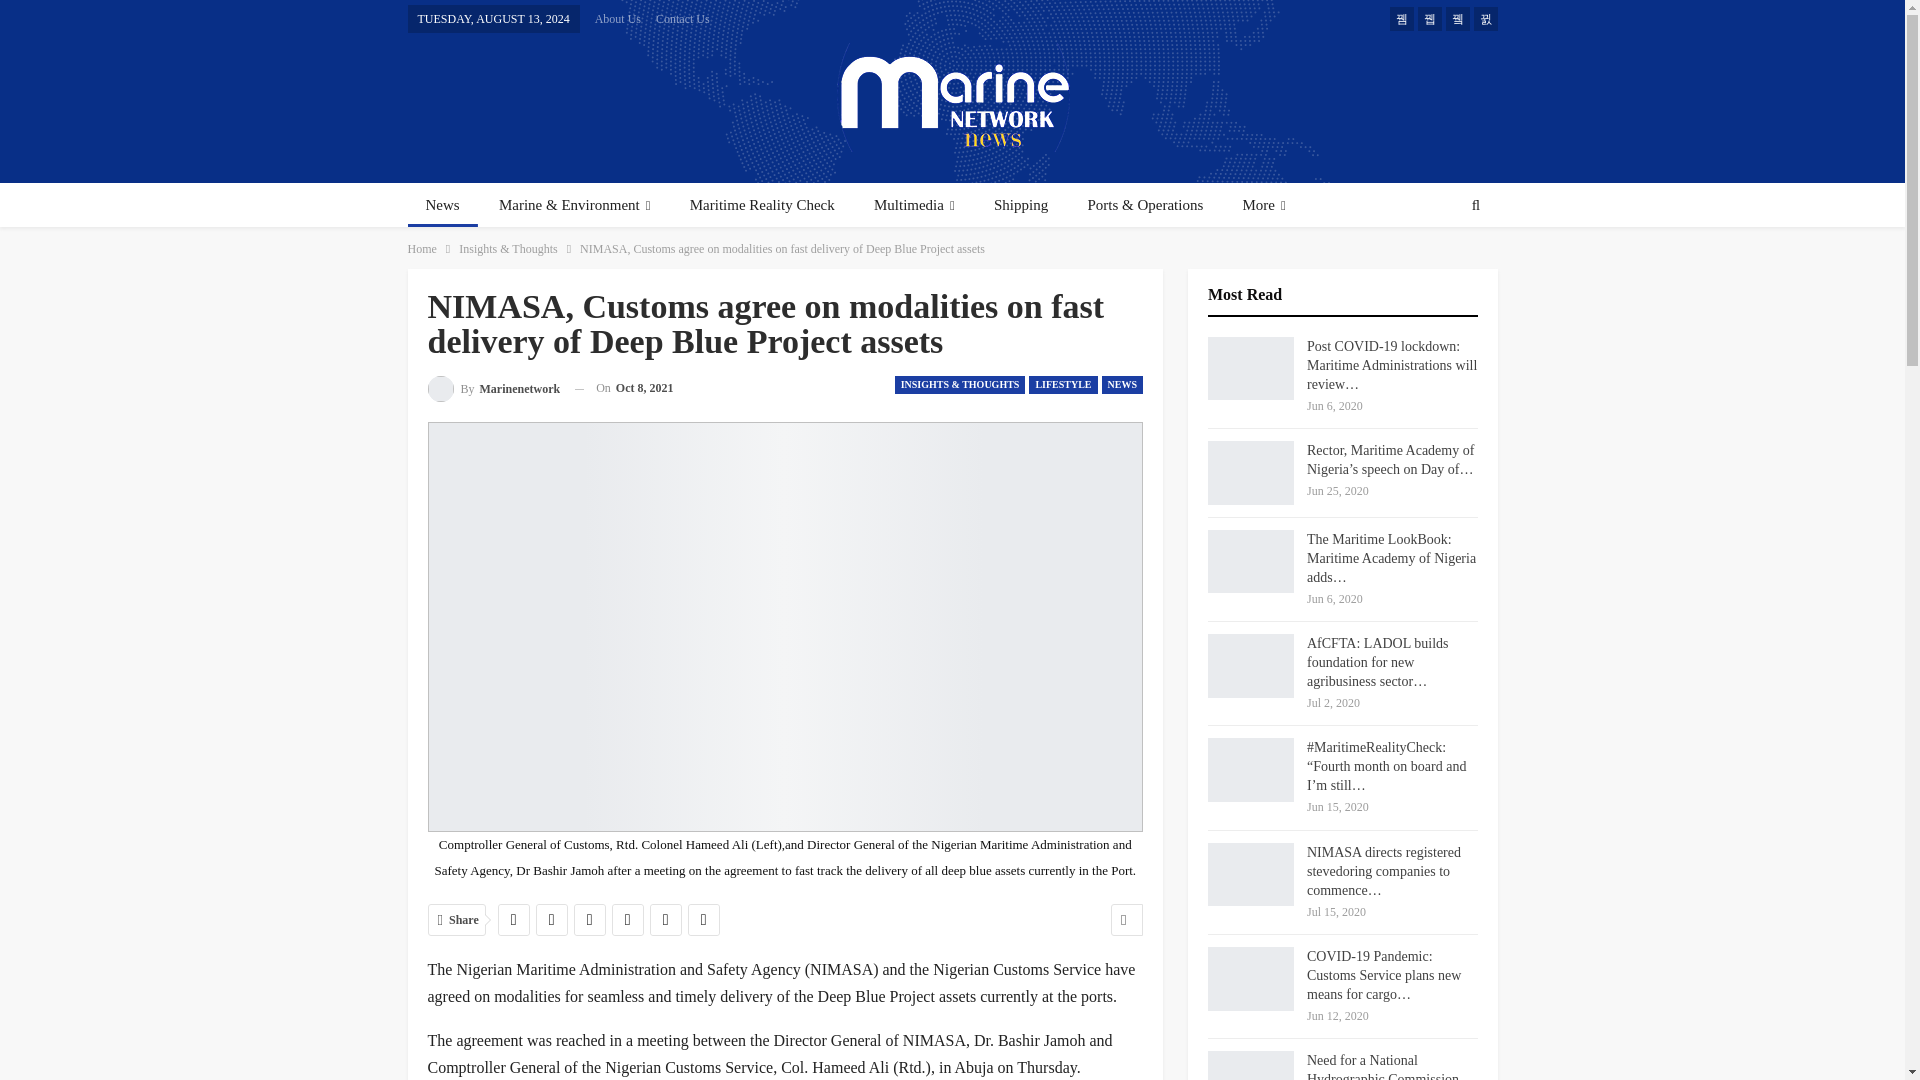 This screenshot has height=1080, width=1920. What do you see at coordinates (422, 248) in the screenshot?
I see `Home` at bounding box center [422, 248].